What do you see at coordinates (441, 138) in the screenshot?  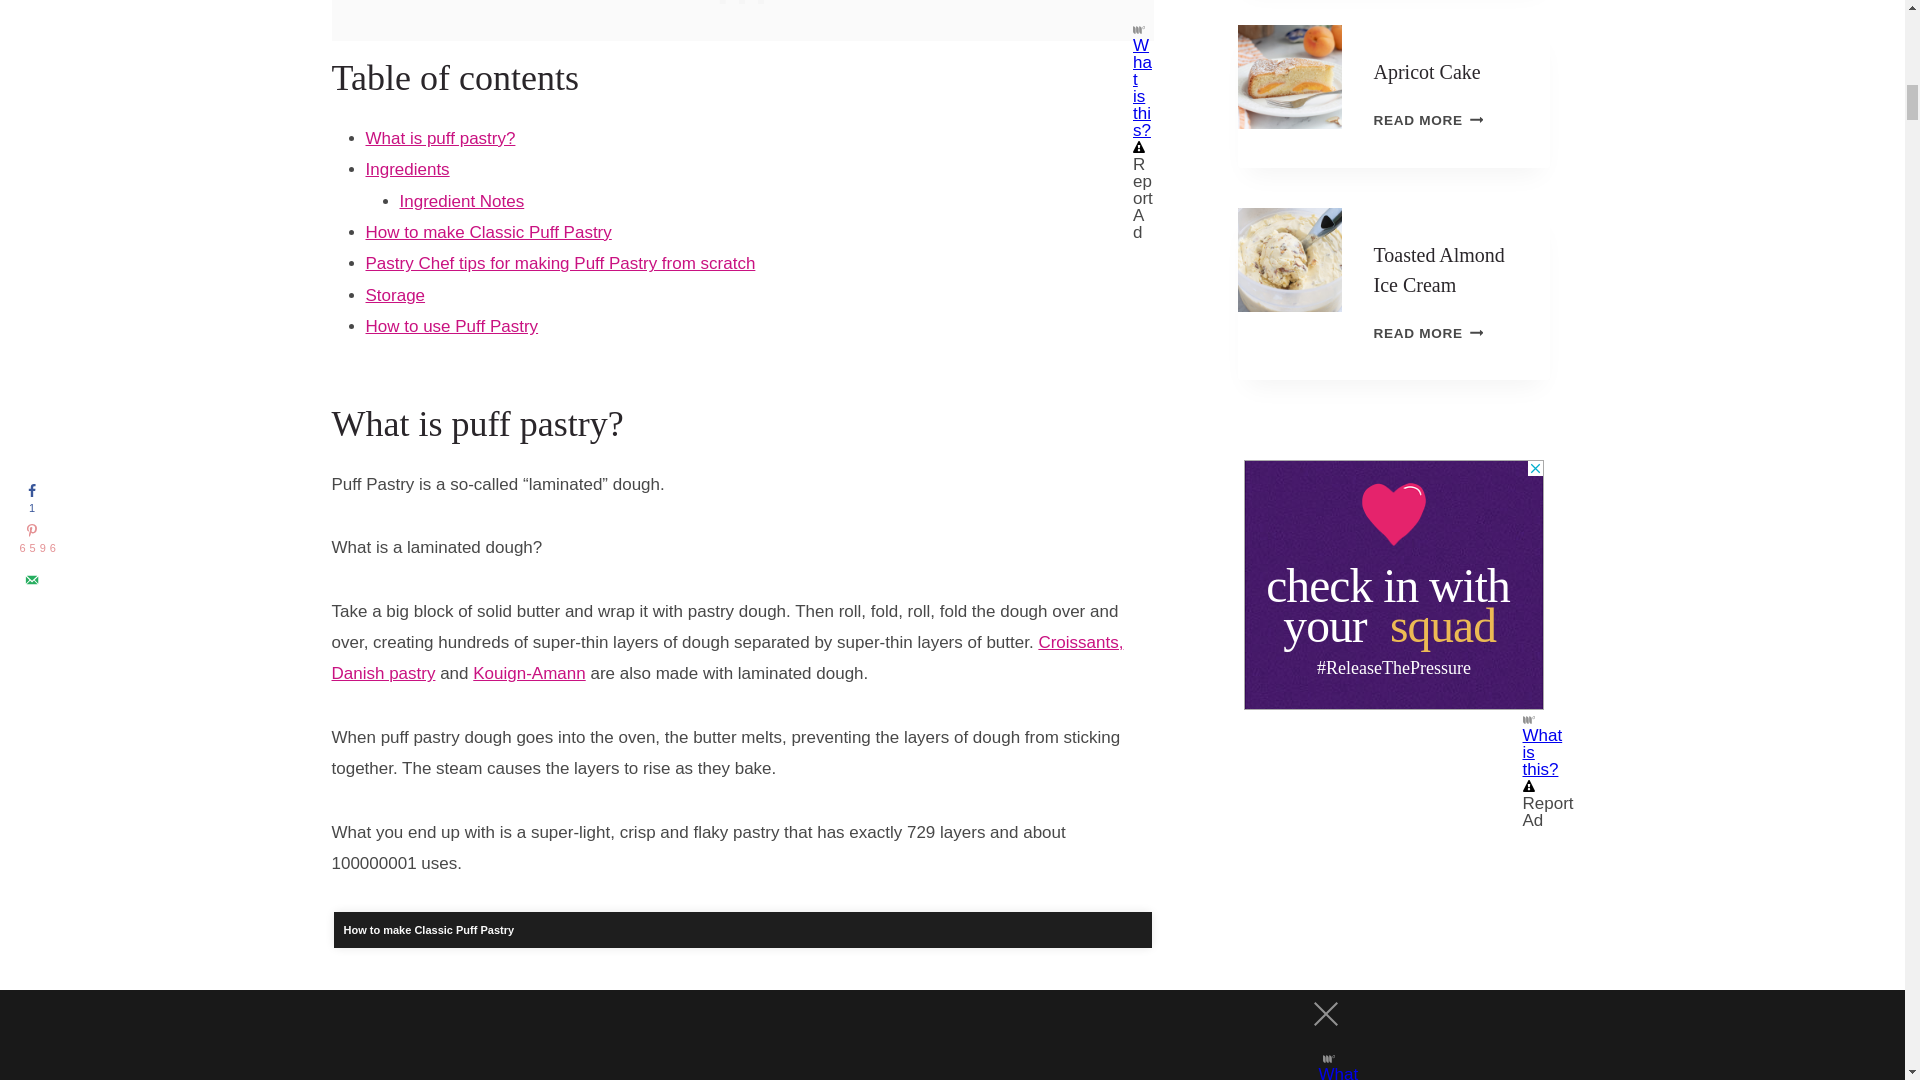 I see `What is puff pastry?` at bounding box center [441, 138].